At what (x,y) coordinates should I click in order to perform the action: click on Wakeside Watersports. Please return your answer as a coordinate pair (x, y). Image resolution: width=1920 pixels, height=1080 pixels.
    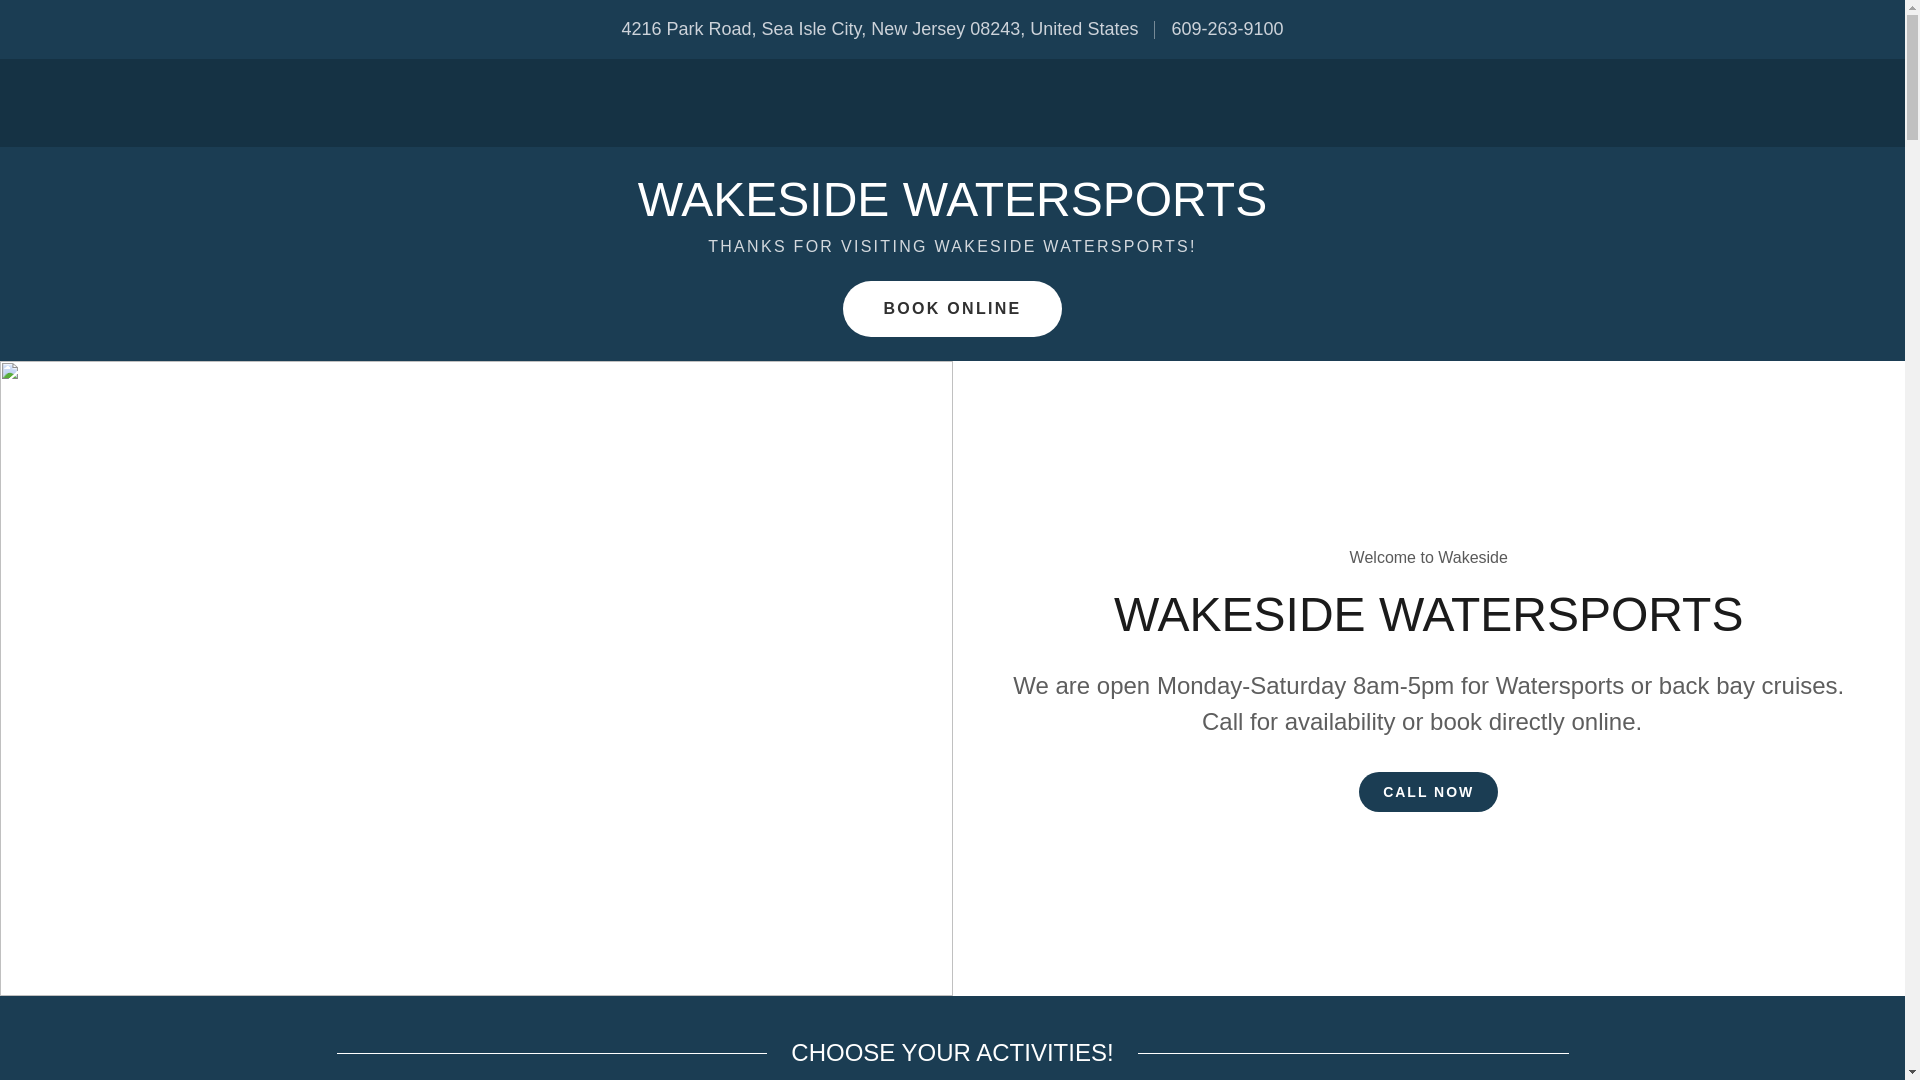
    Looking at the image, I should click on (952, 210).